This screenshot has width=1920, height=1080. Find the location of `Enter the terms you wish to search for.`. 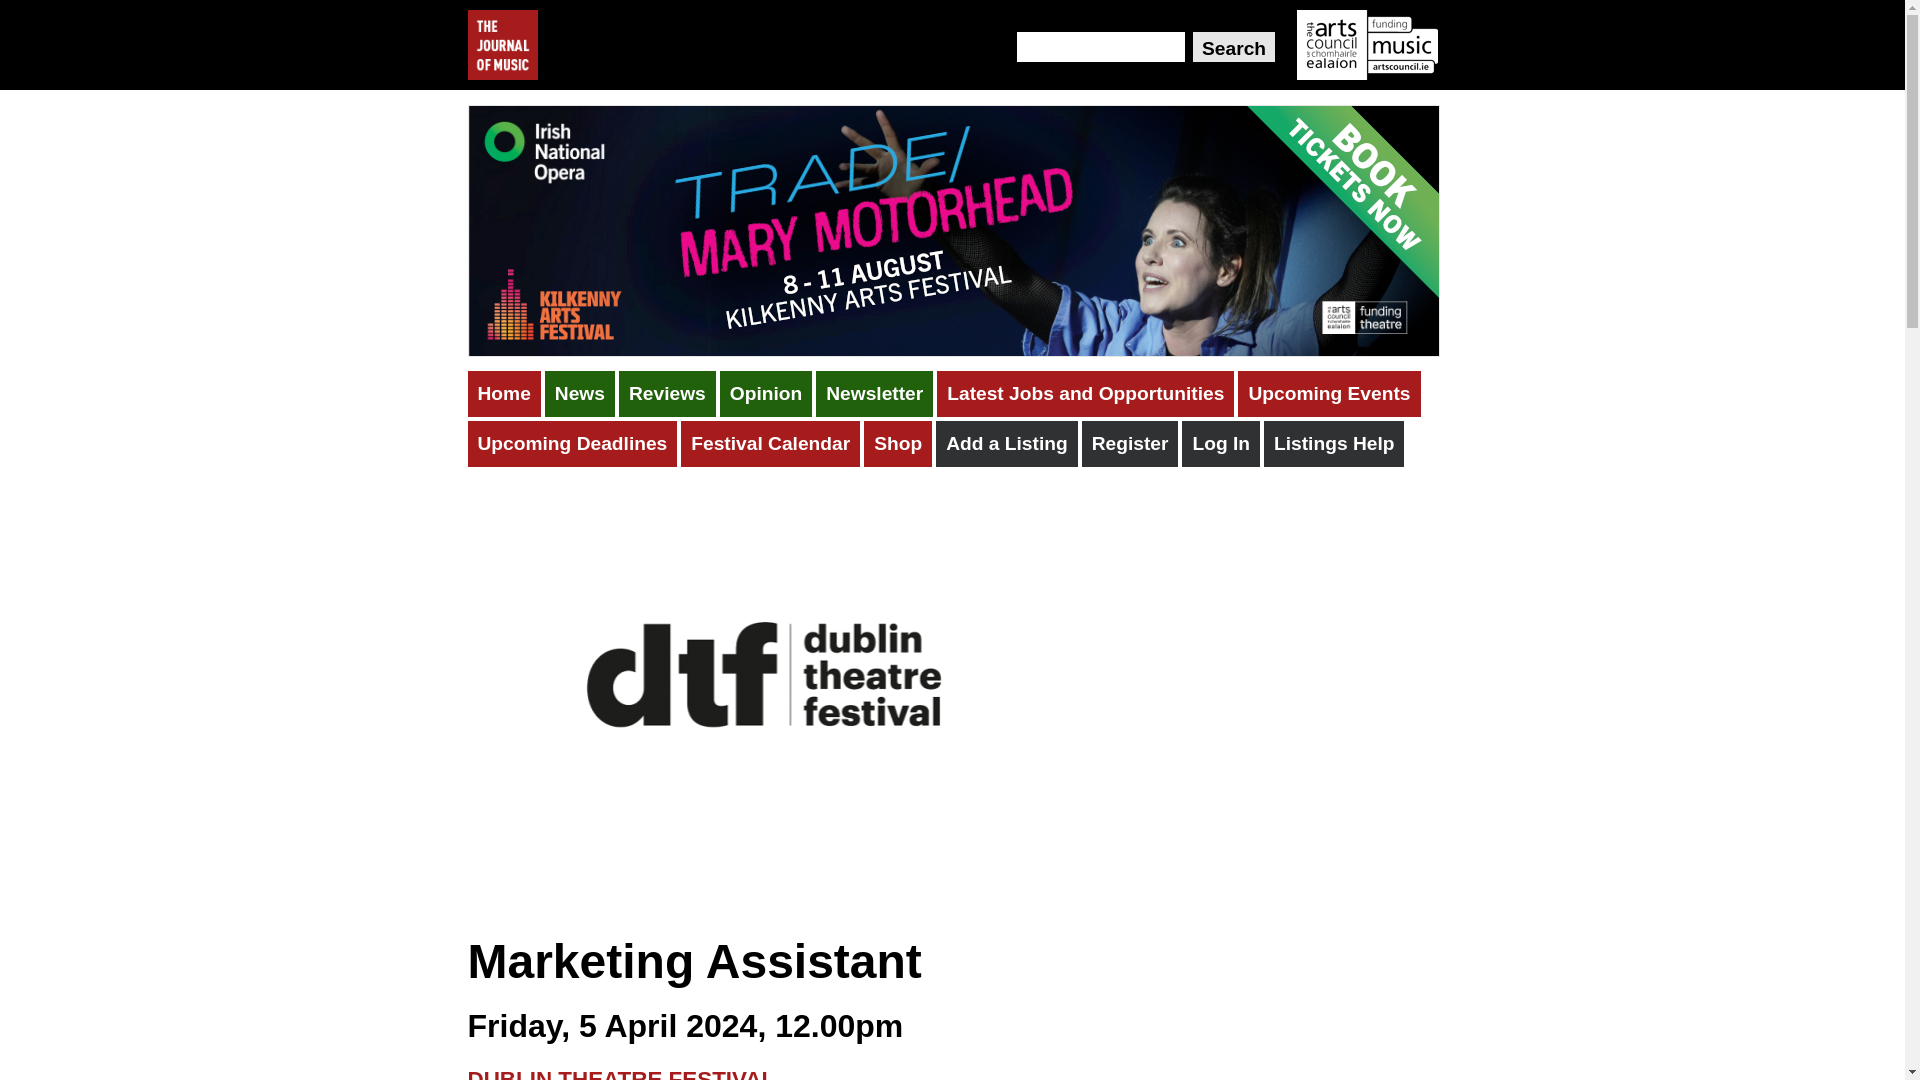

Enter the terms you wish to search for. is located at coordinates (1100, 46).